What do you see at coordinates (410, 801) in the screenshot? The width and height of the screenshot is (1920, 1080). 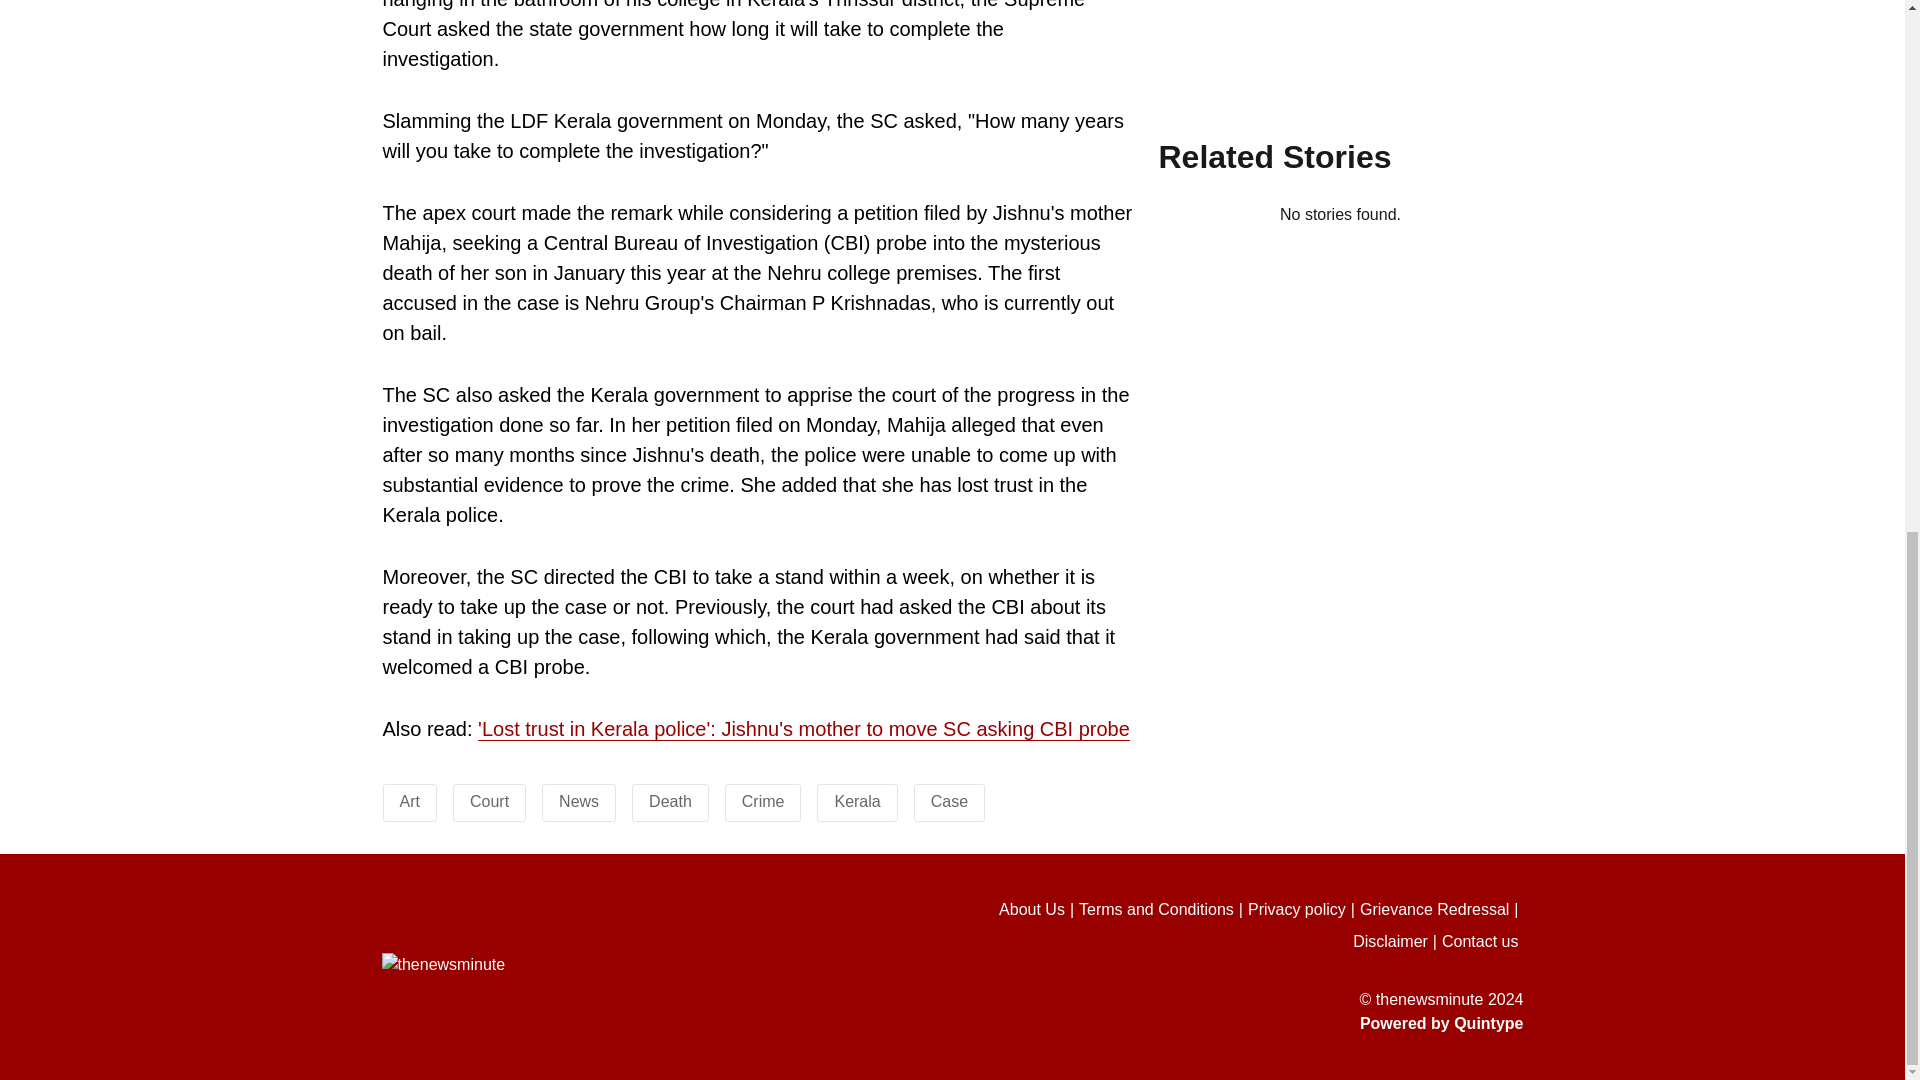 I see `Art` at bounding box center [410, 801].